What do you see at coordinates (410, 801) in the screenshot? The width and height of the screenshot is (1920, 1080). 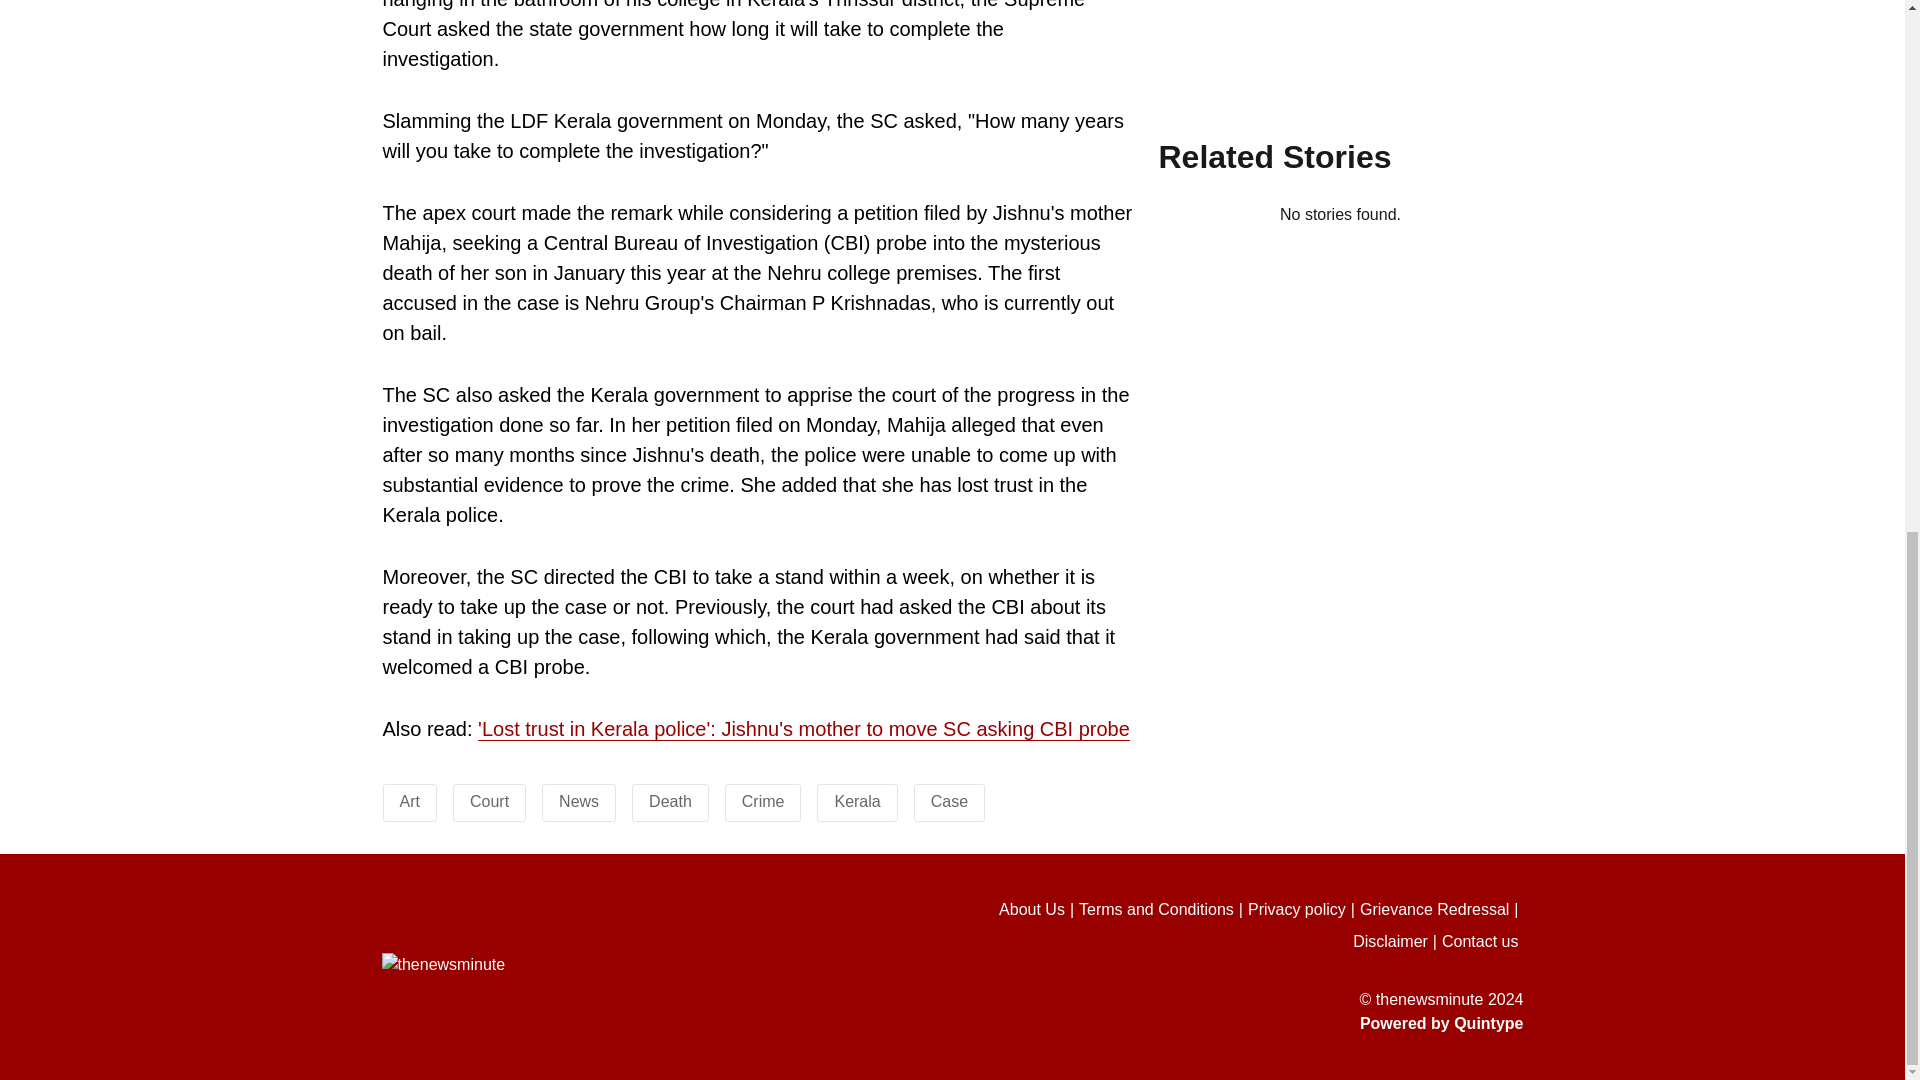 I see `Art` at bounding box center [410, 801].